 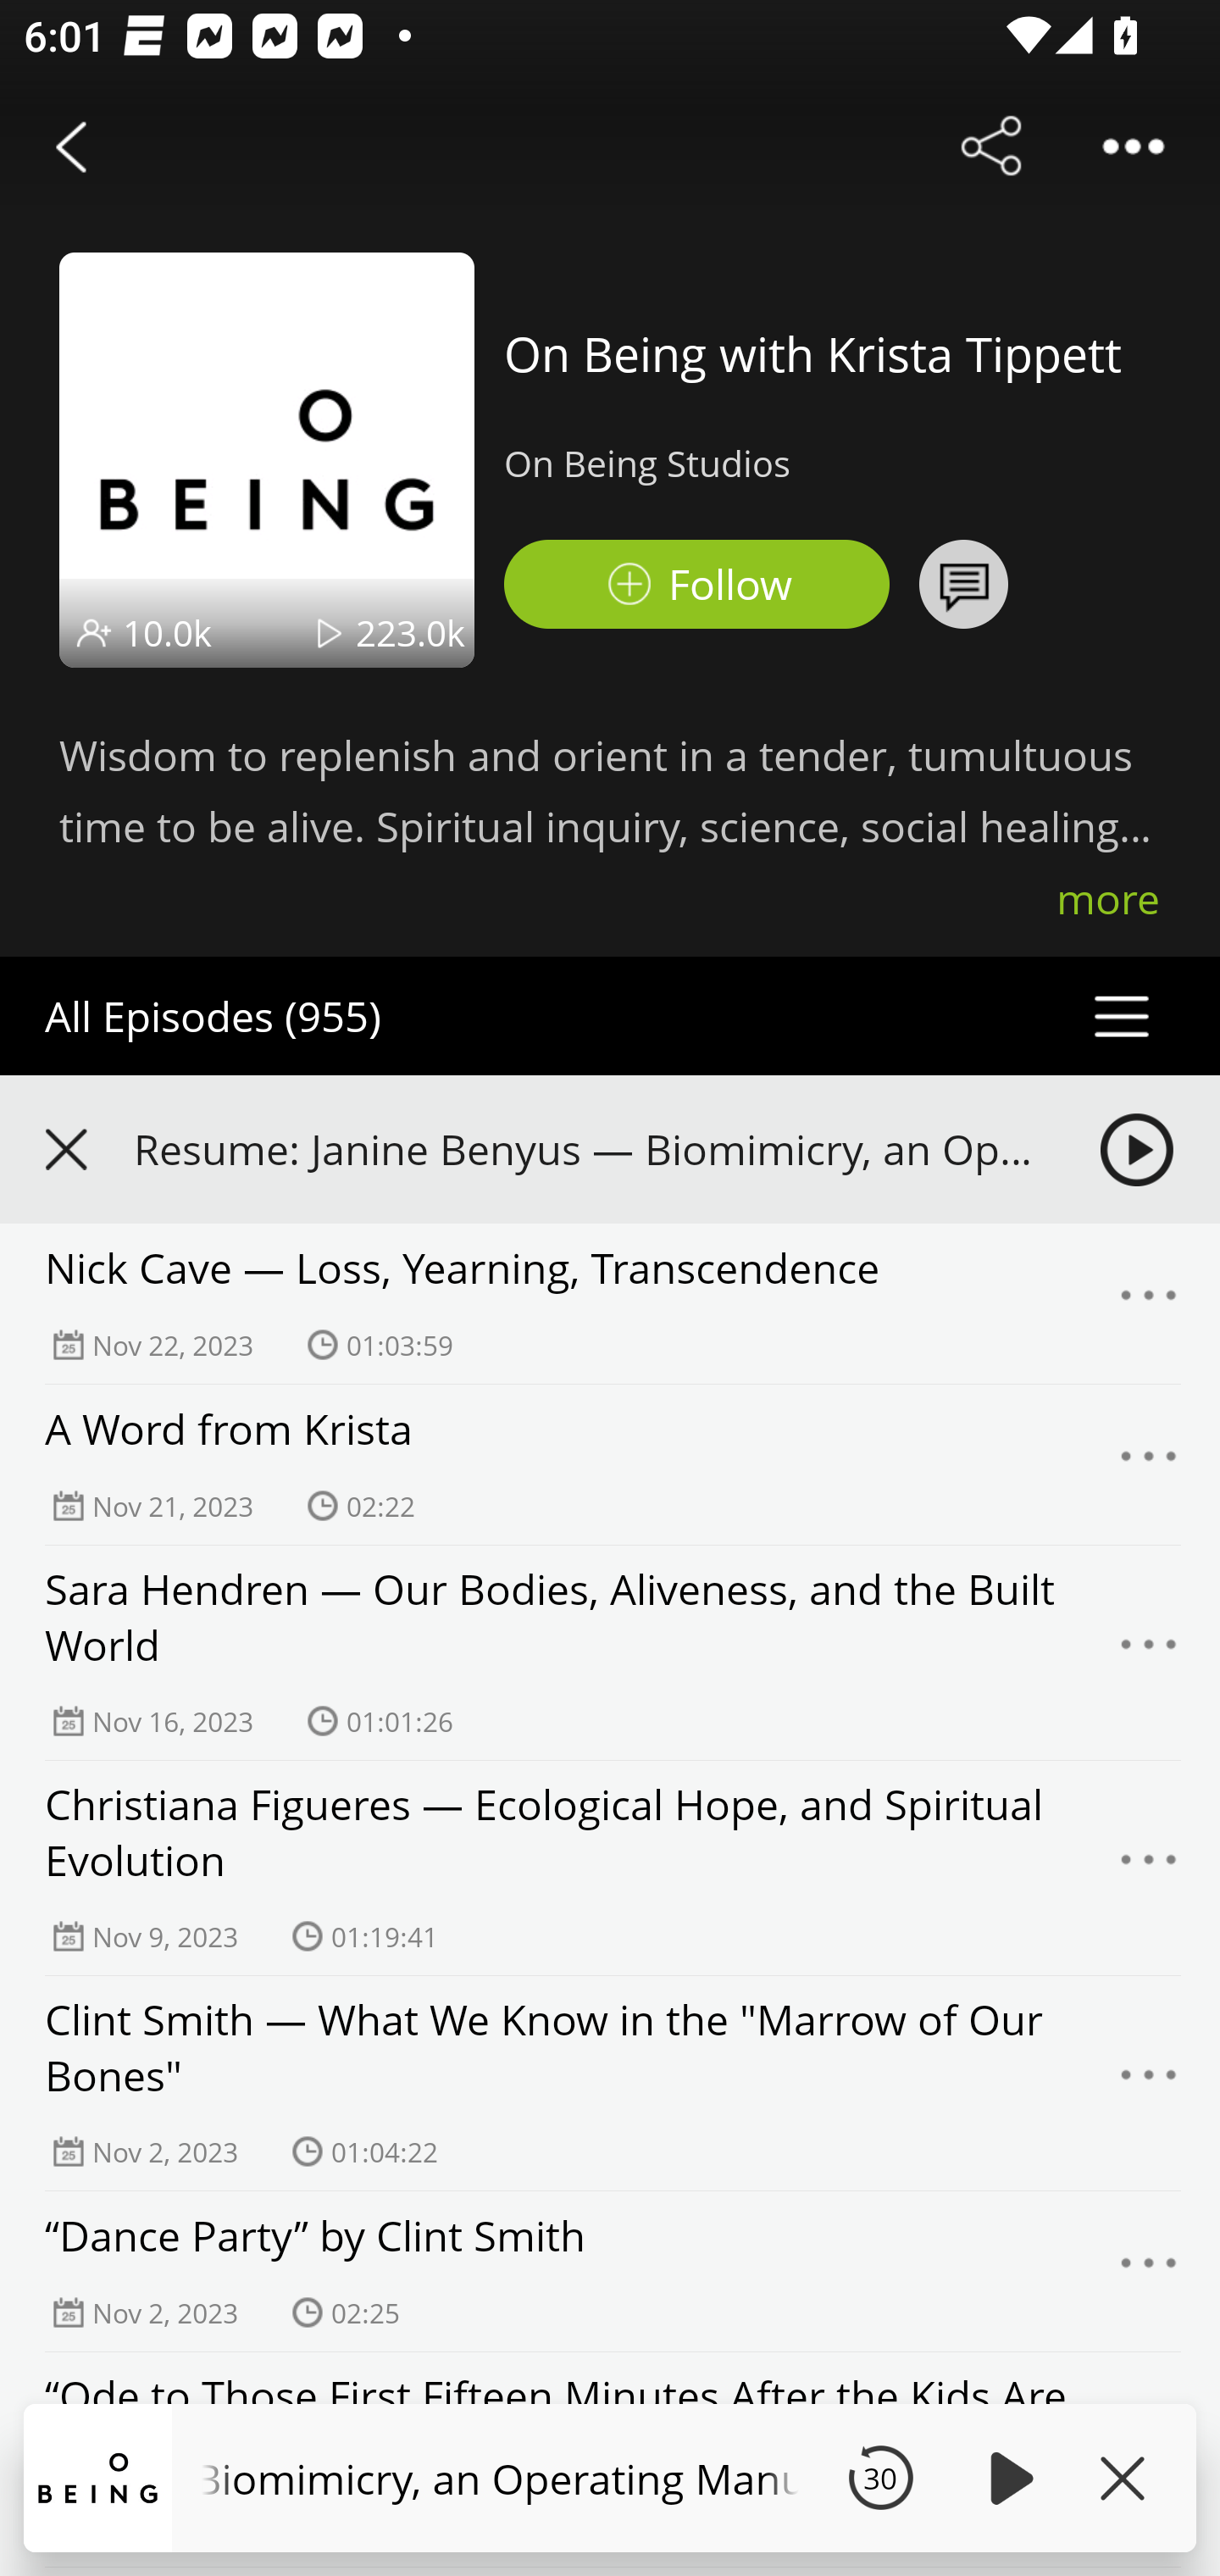 I want to click on A Word from Krista Nov 21, 2023 02:22 Menu, so click(x=610, y=1466).